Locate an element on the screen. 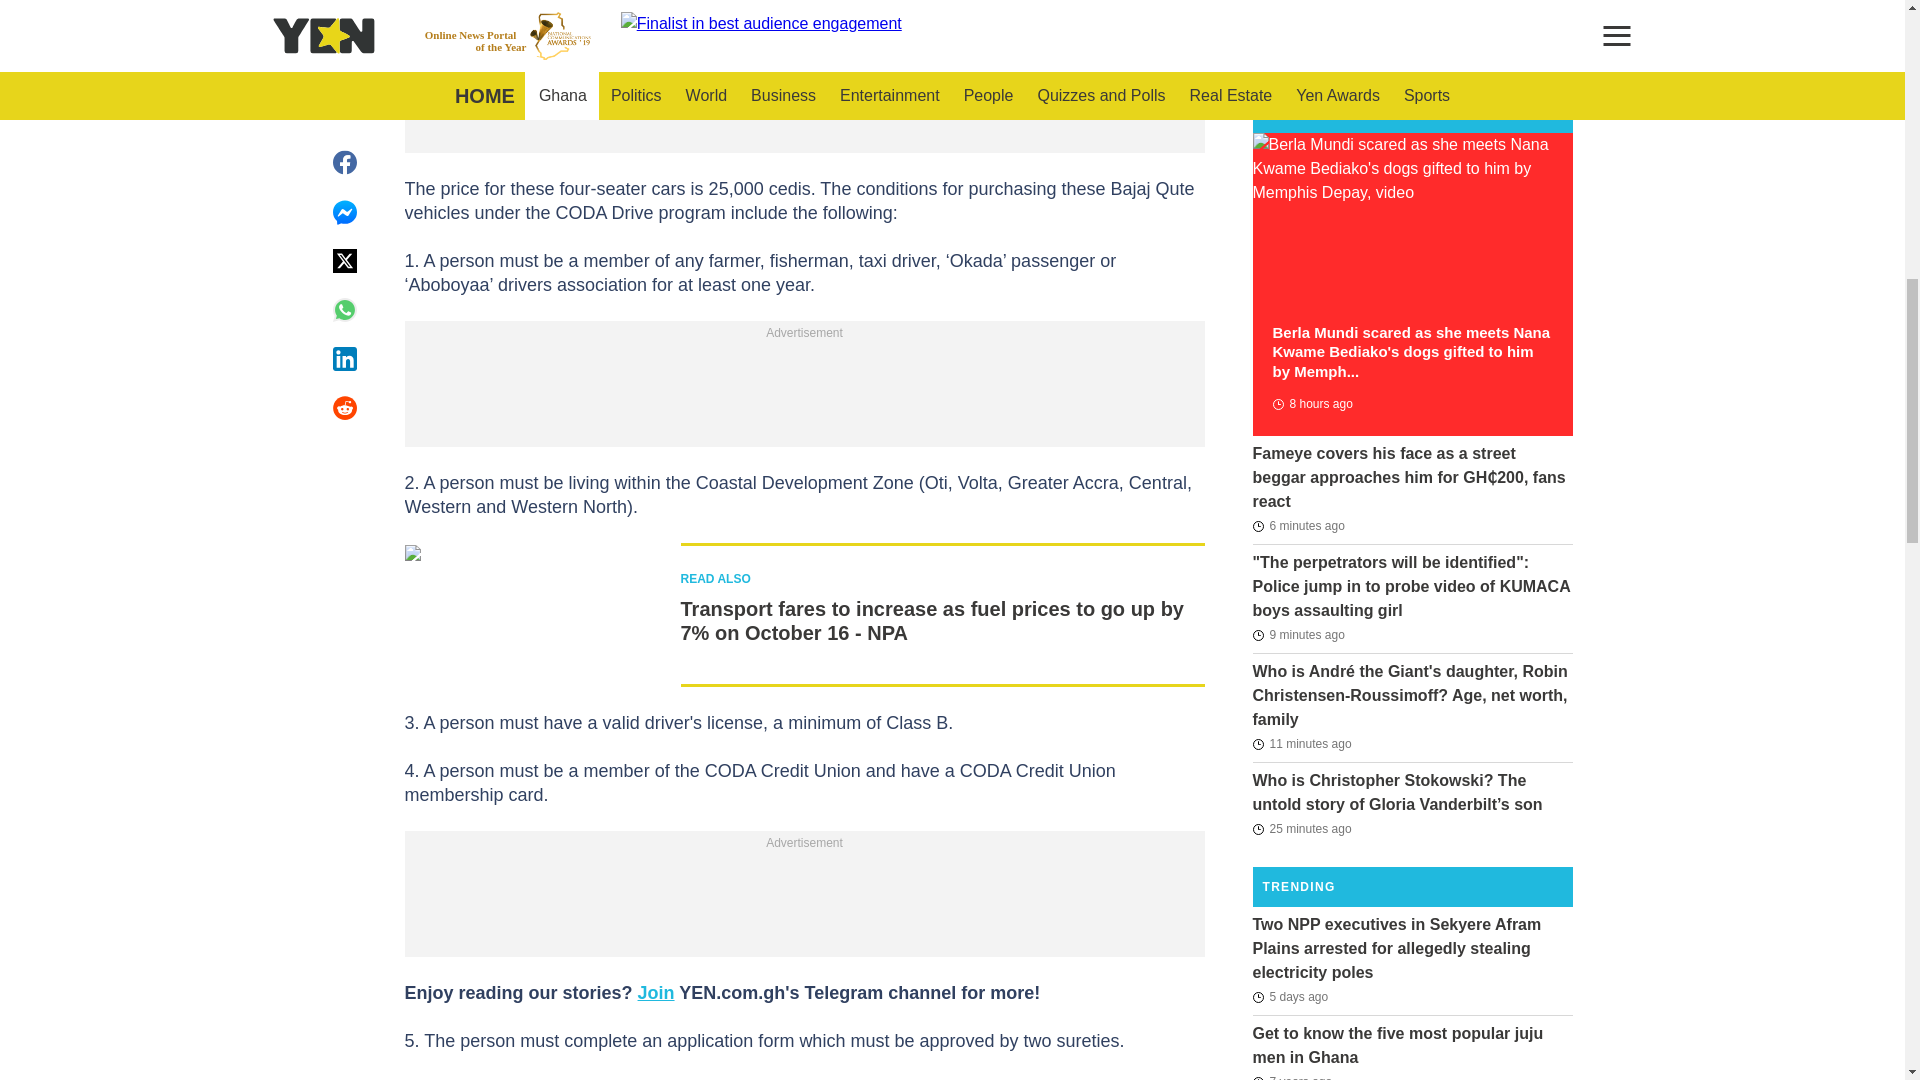 Image resolution: width=1920 pixels, height=1080 pixels. 2024-08-09T17:09:07Z is located at coordinates (1290, 996).